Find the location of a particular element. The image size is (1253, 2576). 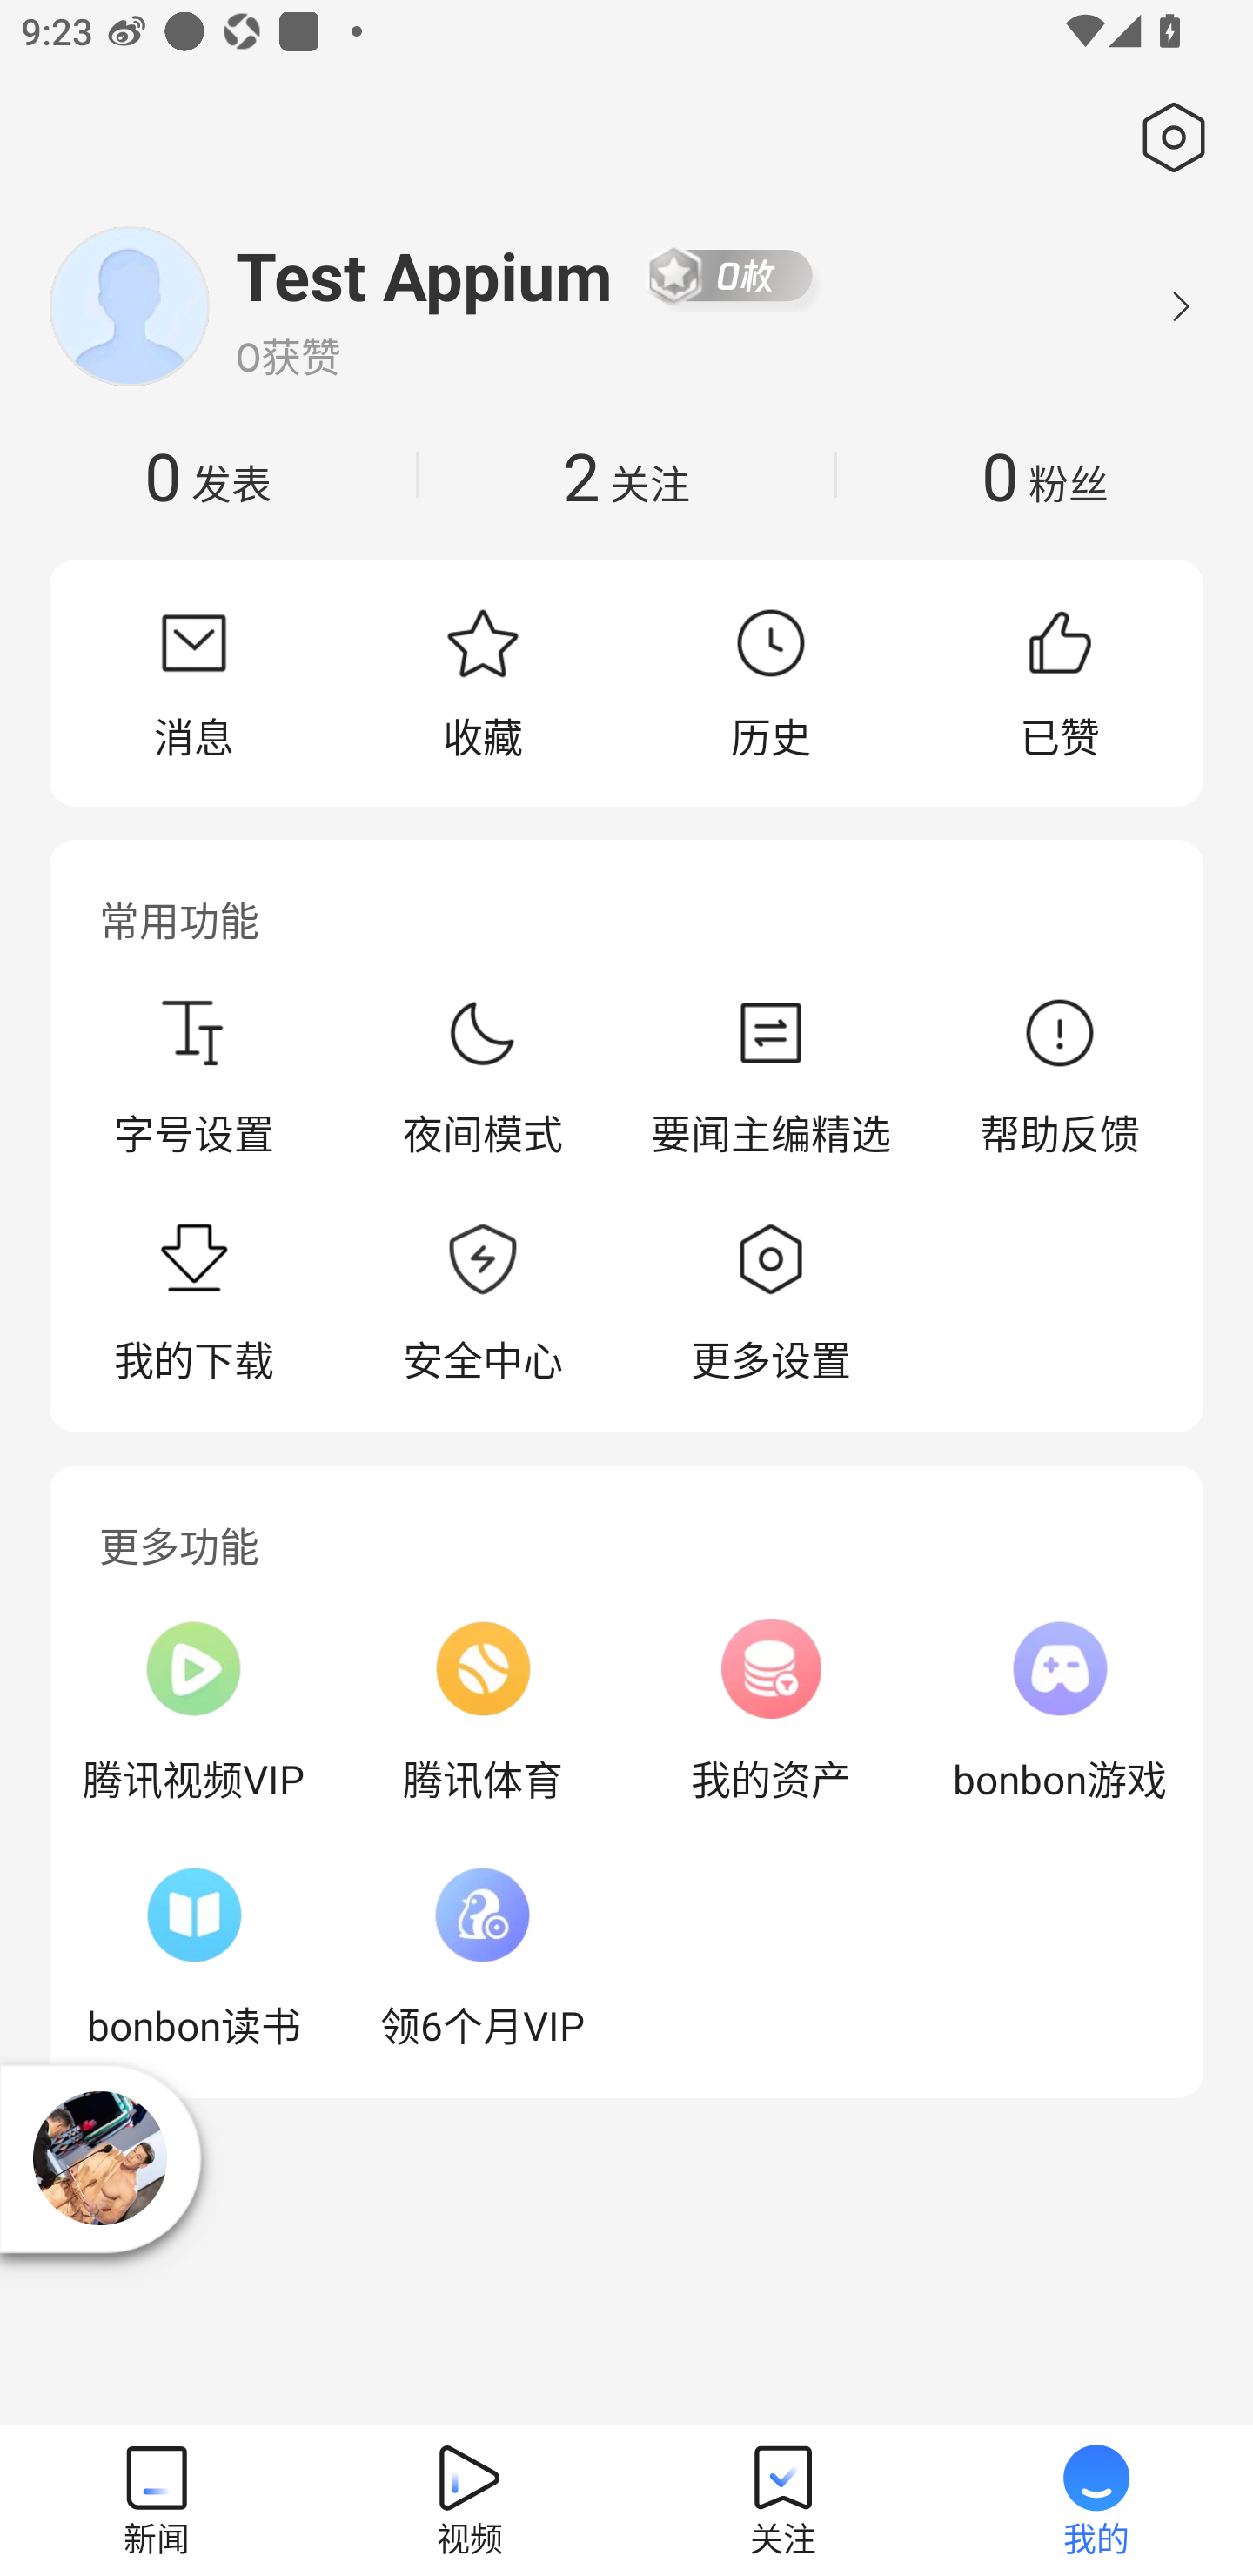

历史，可点击 is located at coordinates (771, 682).